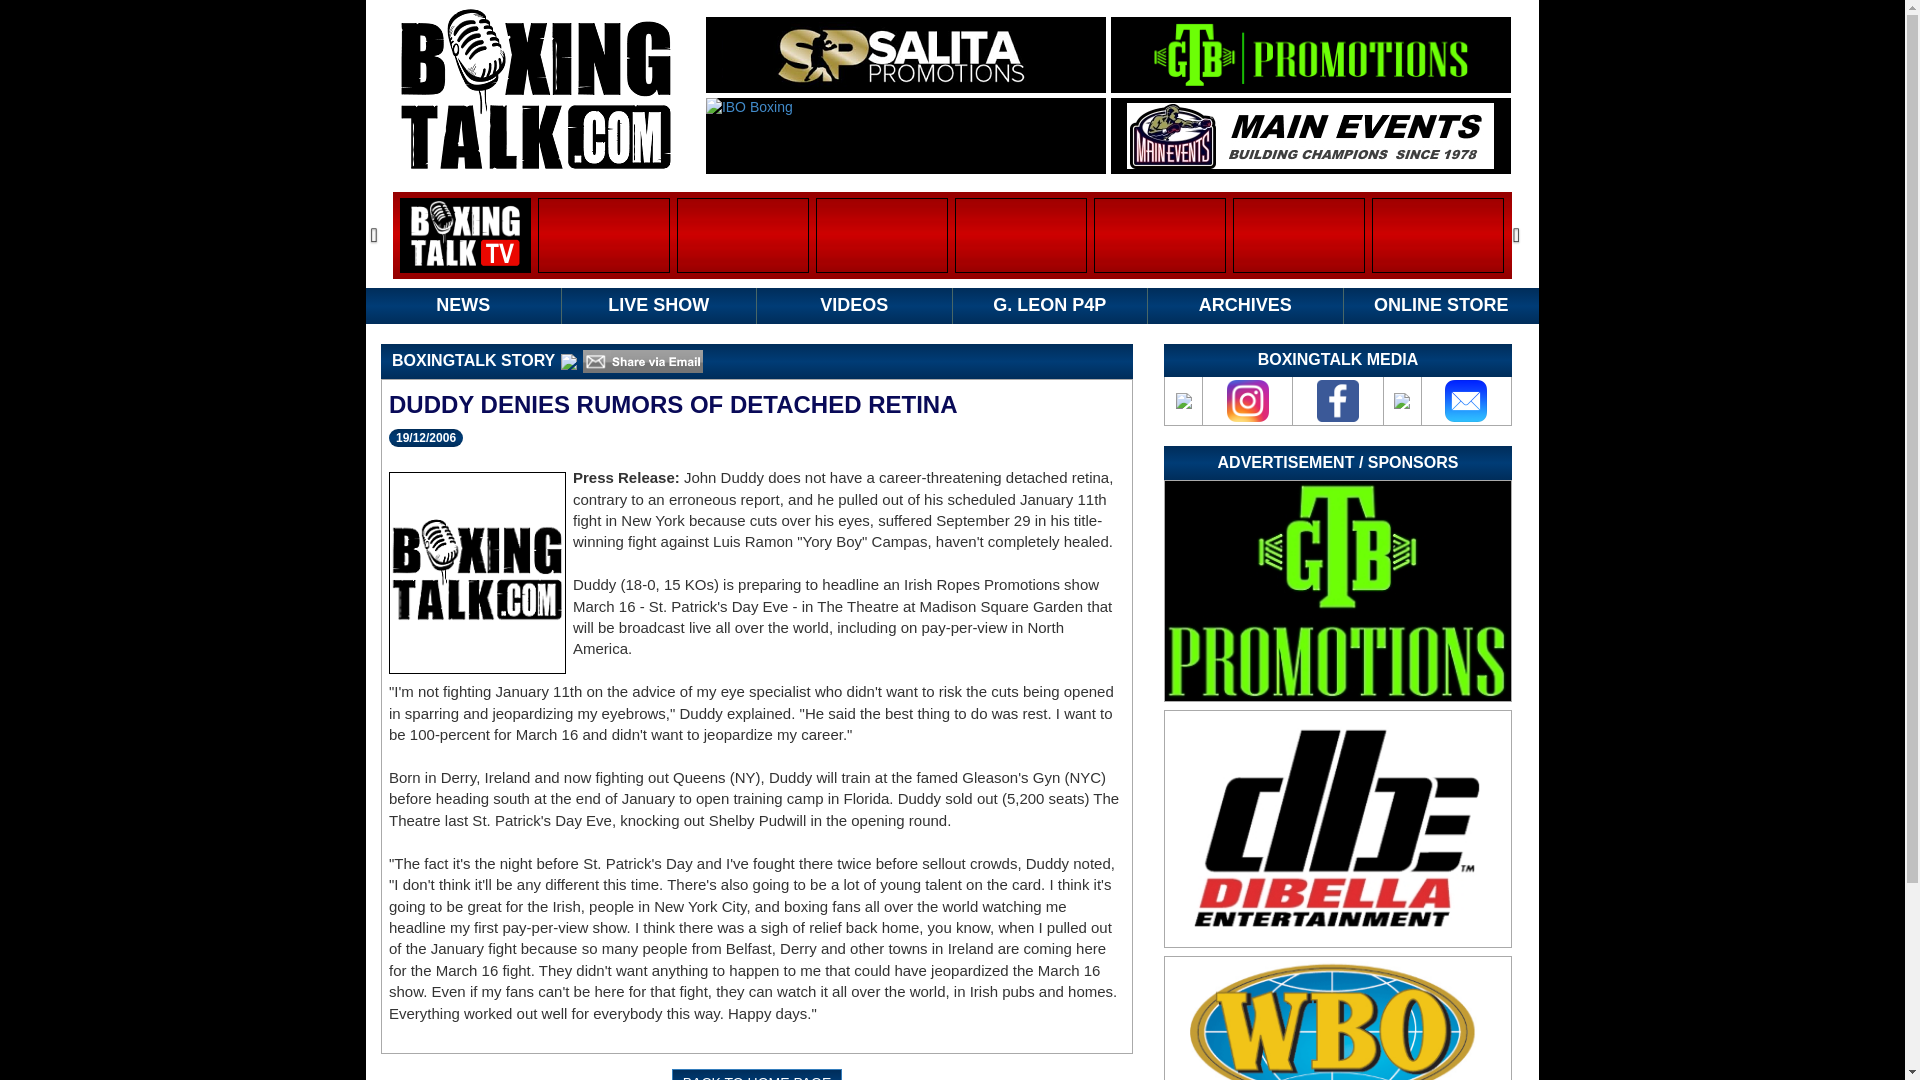  I want to click on Main Events, so click(1310, 135).